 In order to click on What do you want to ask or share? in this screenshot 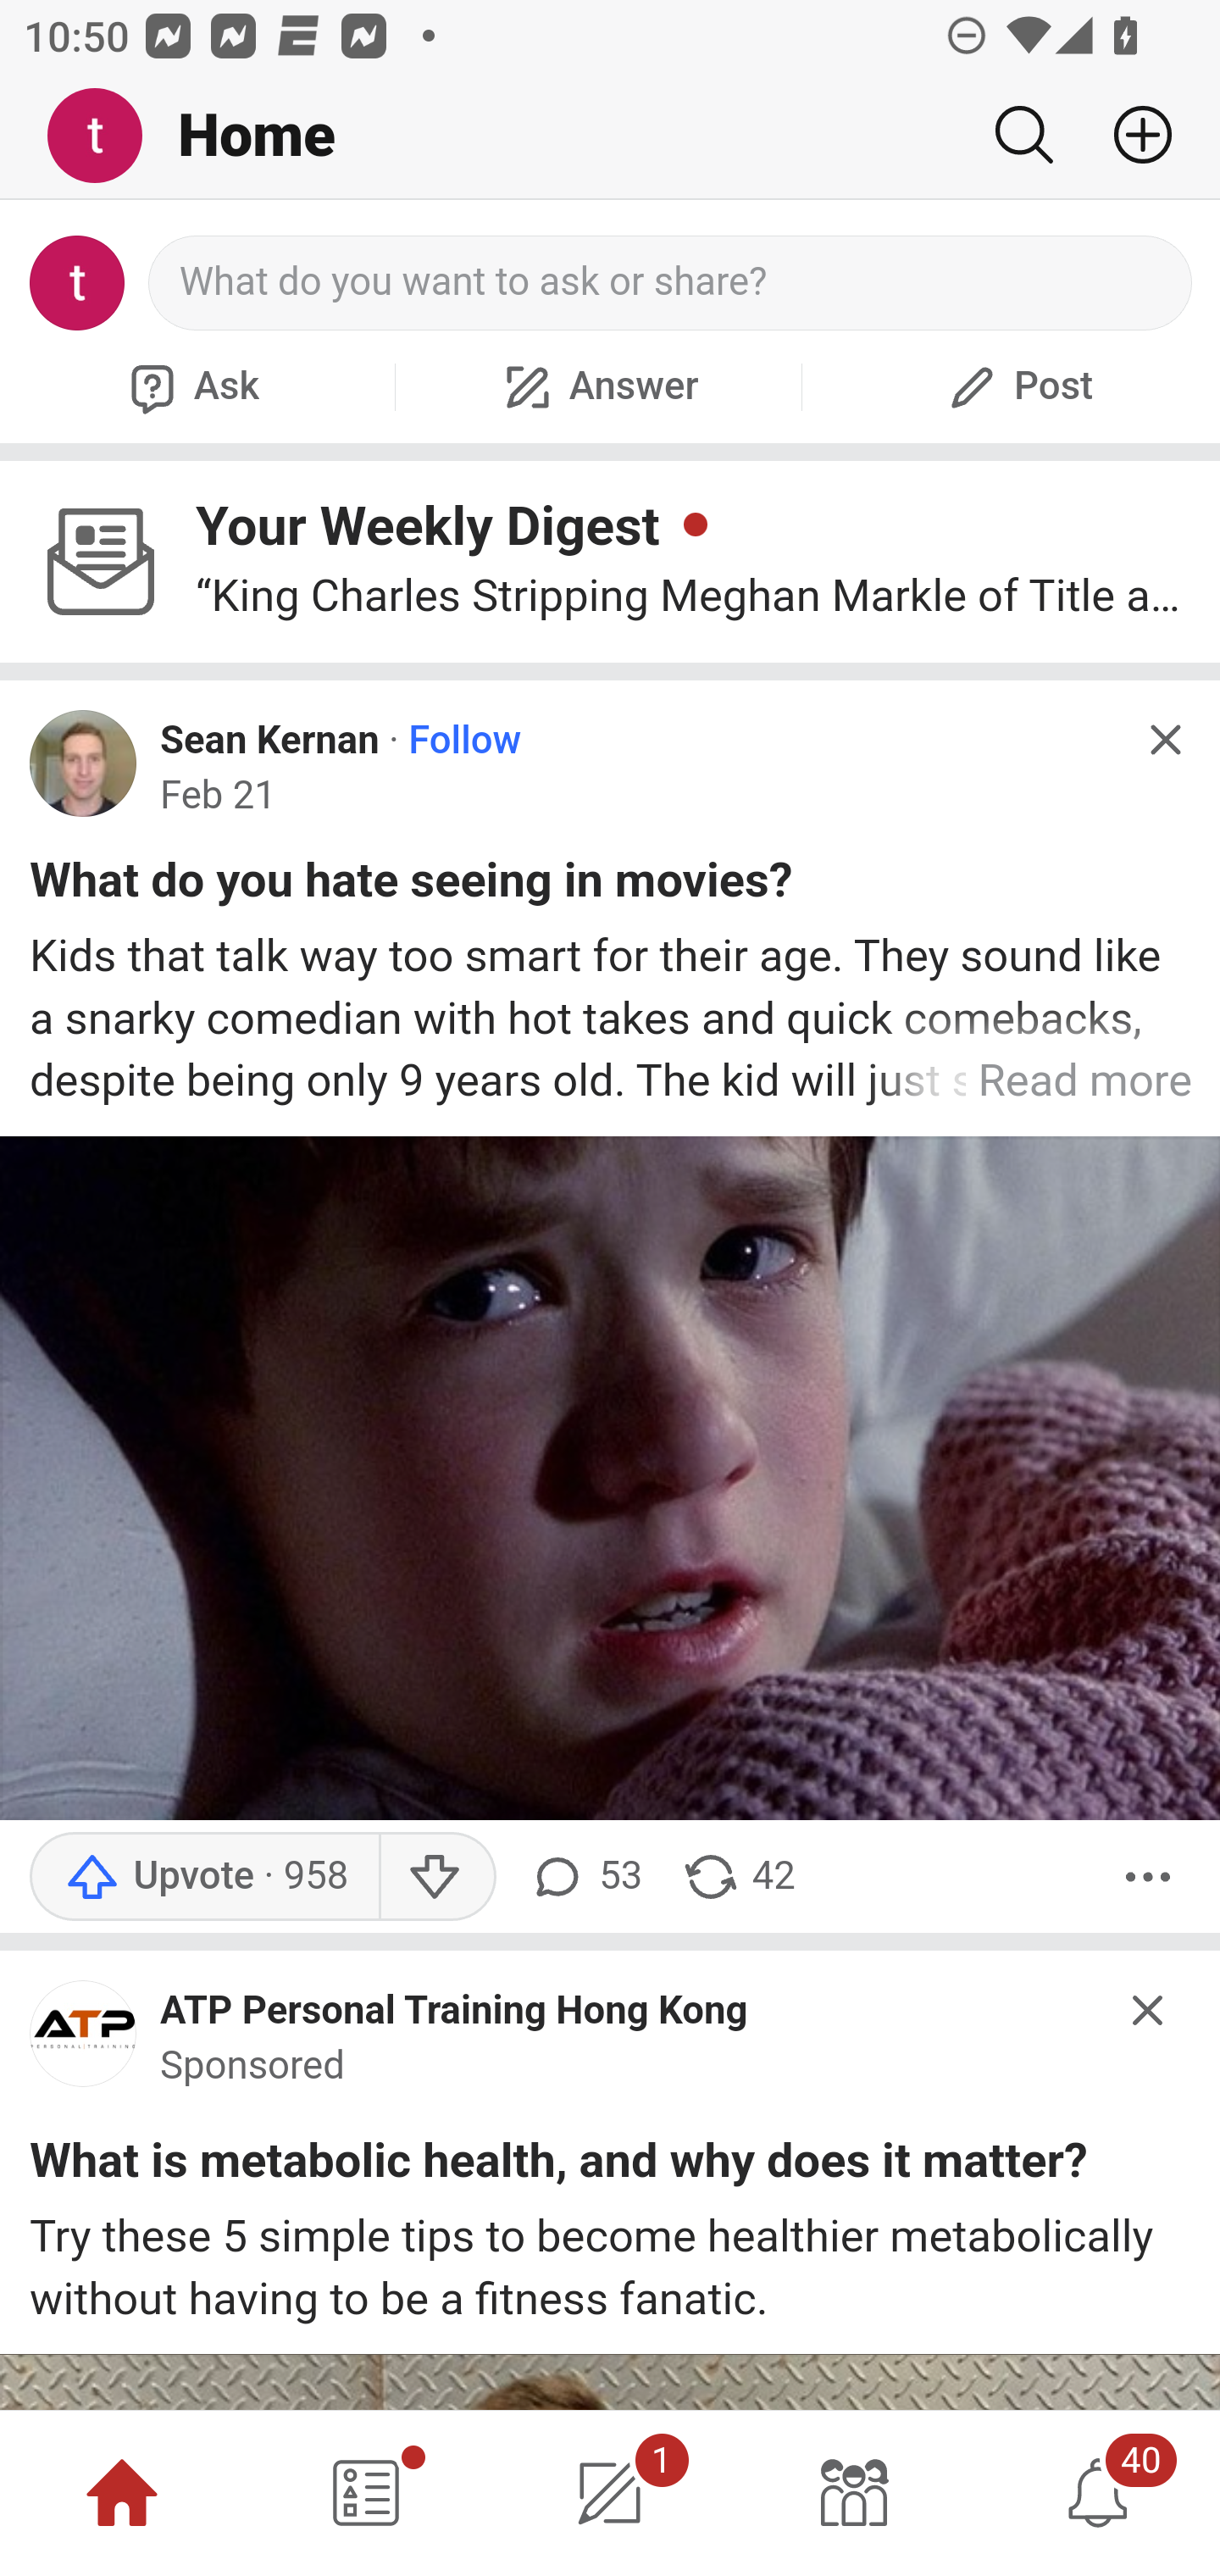, I will do `click(671, 283)`.